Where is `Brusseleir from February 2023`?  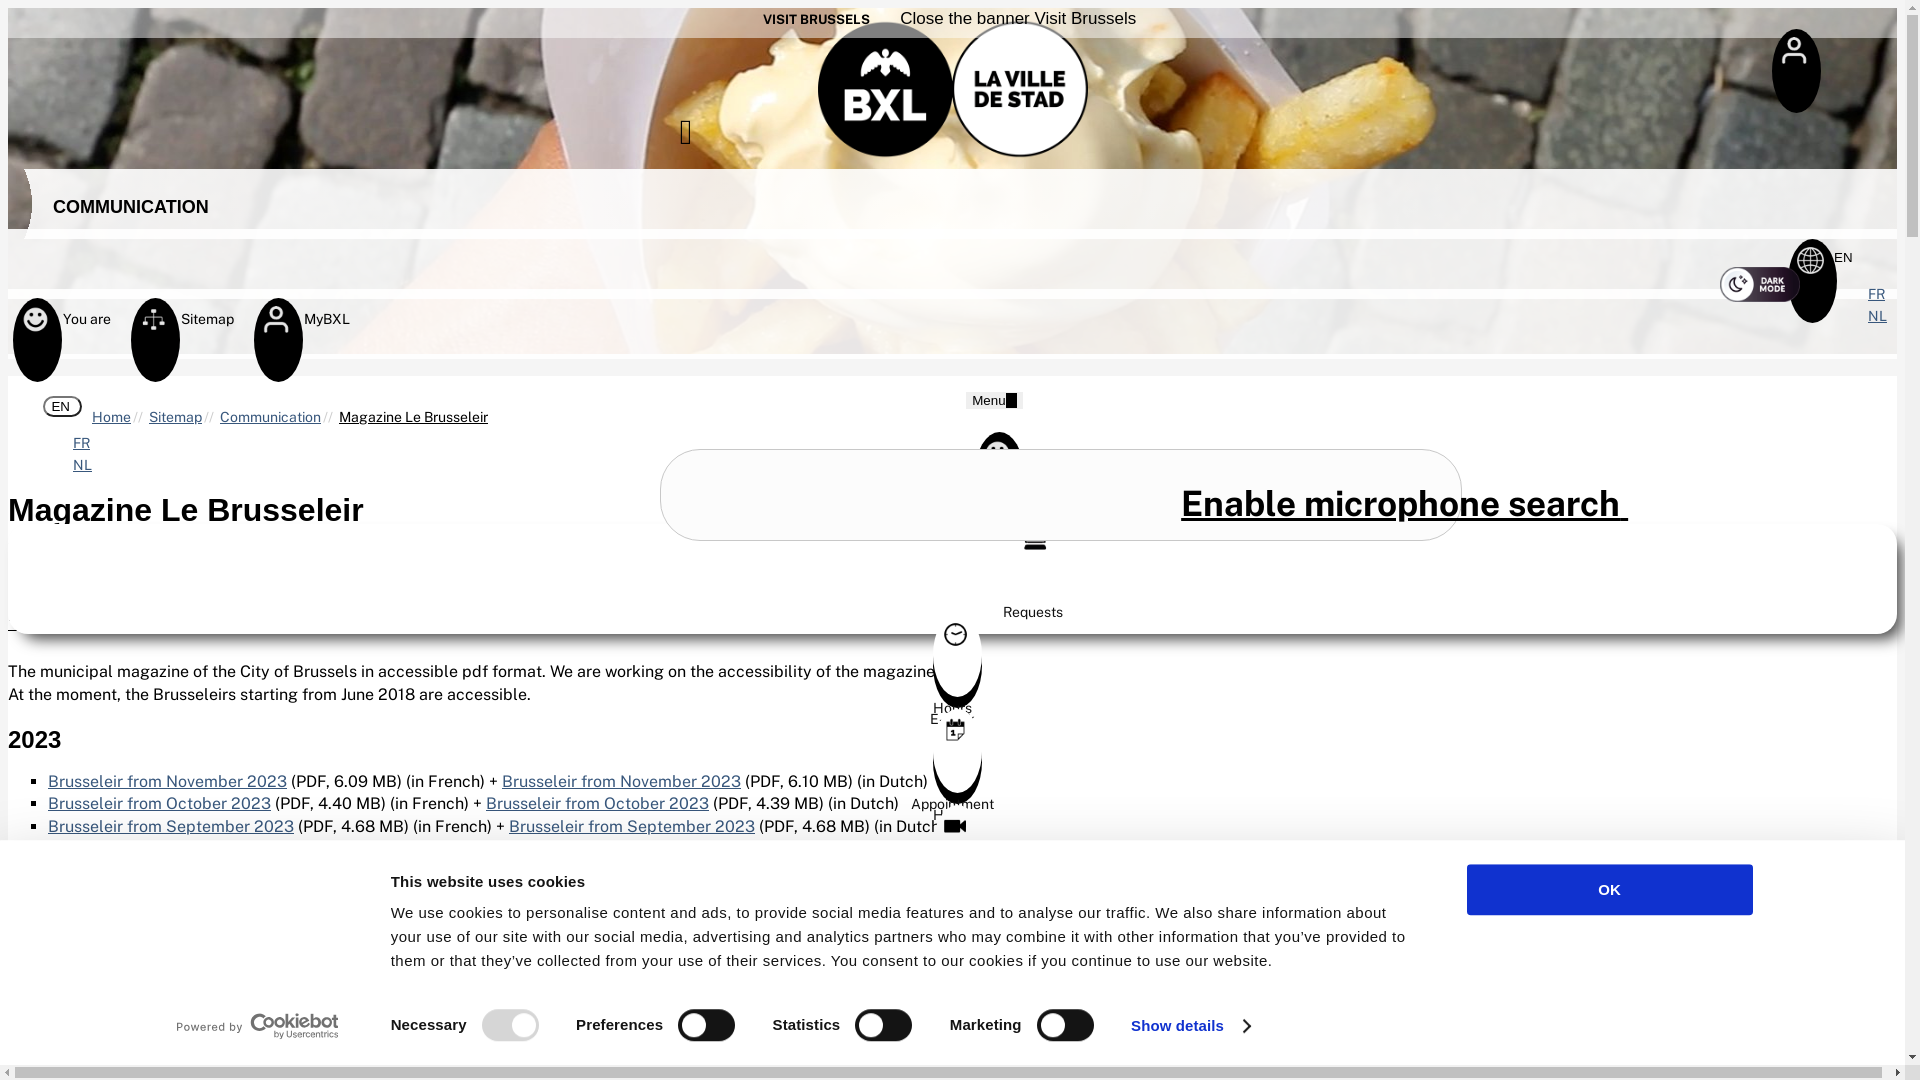 Brusseleir from February 2023 is located at coordinates (163, 982).